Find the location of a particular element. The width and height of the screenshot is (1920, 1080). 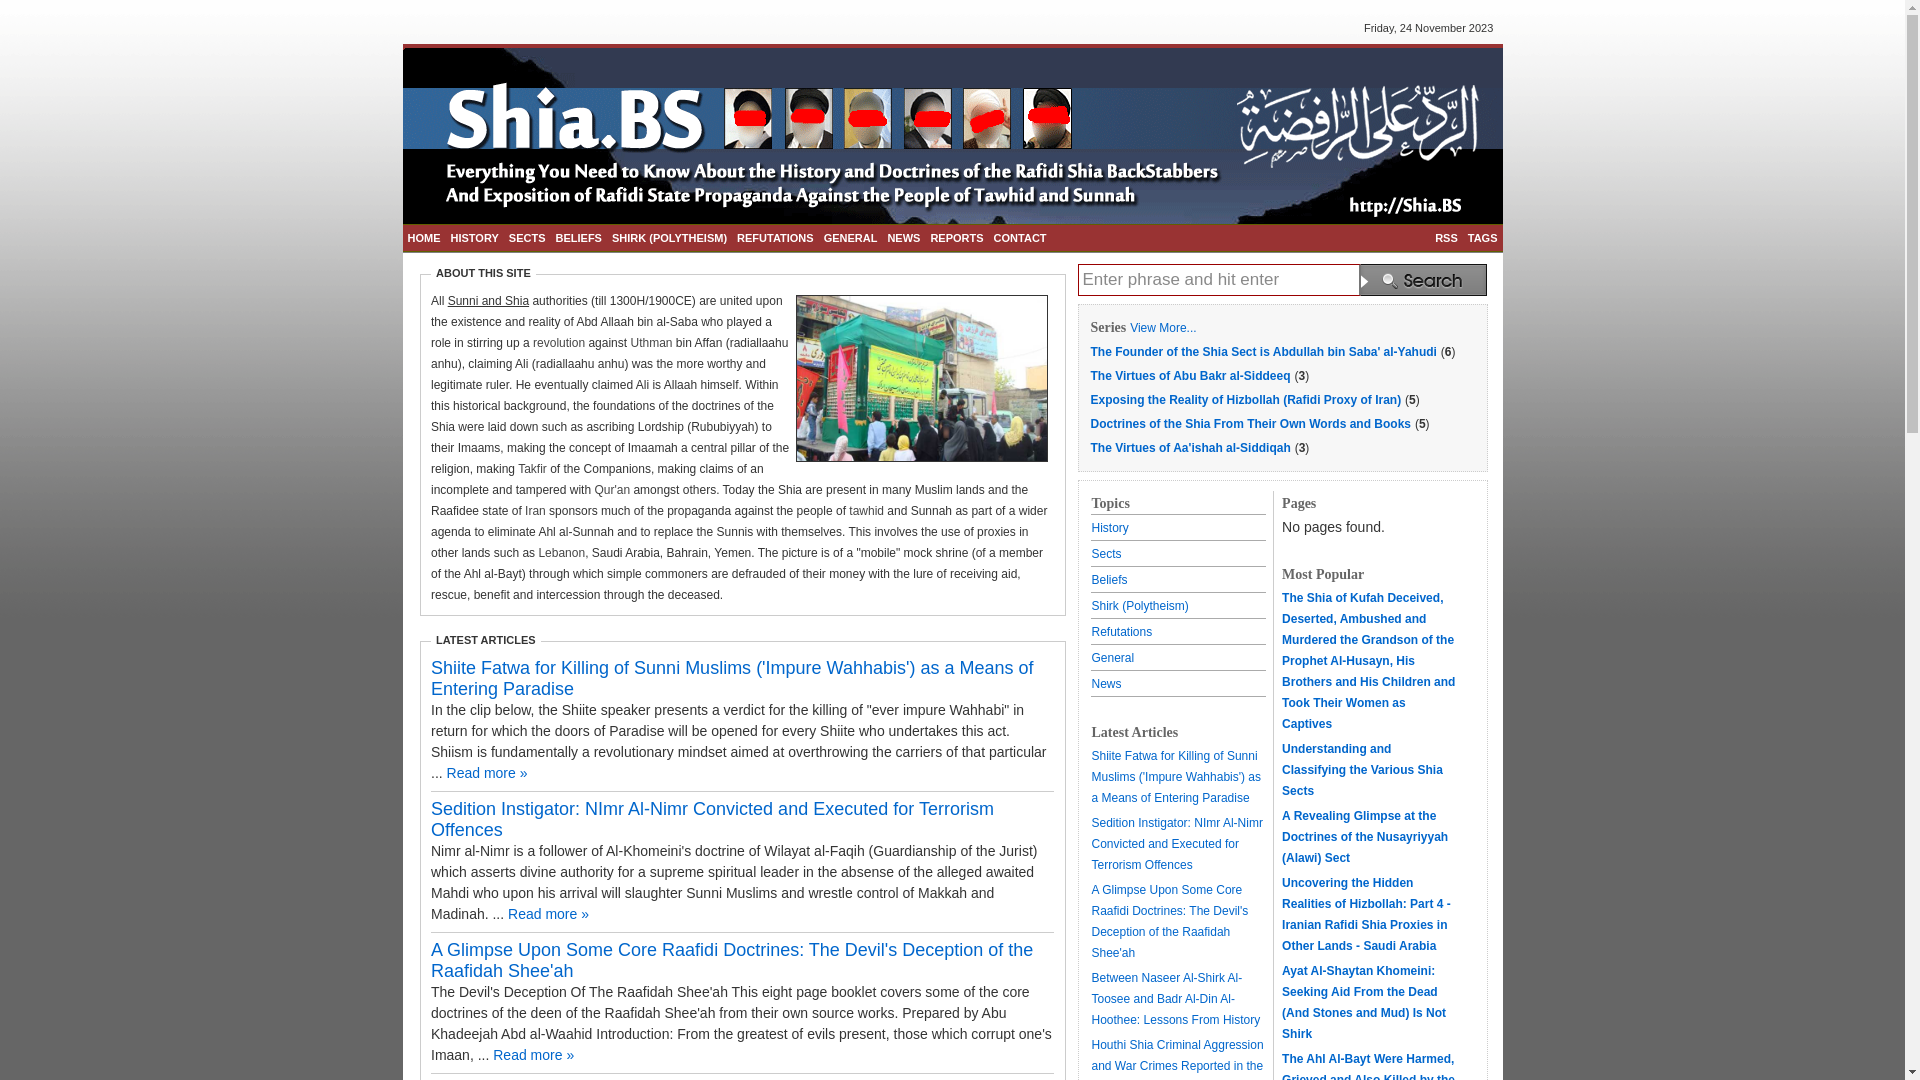

The Virtues of Aa'ishah al-Siddiqah is located at coordinates (1190, 447).